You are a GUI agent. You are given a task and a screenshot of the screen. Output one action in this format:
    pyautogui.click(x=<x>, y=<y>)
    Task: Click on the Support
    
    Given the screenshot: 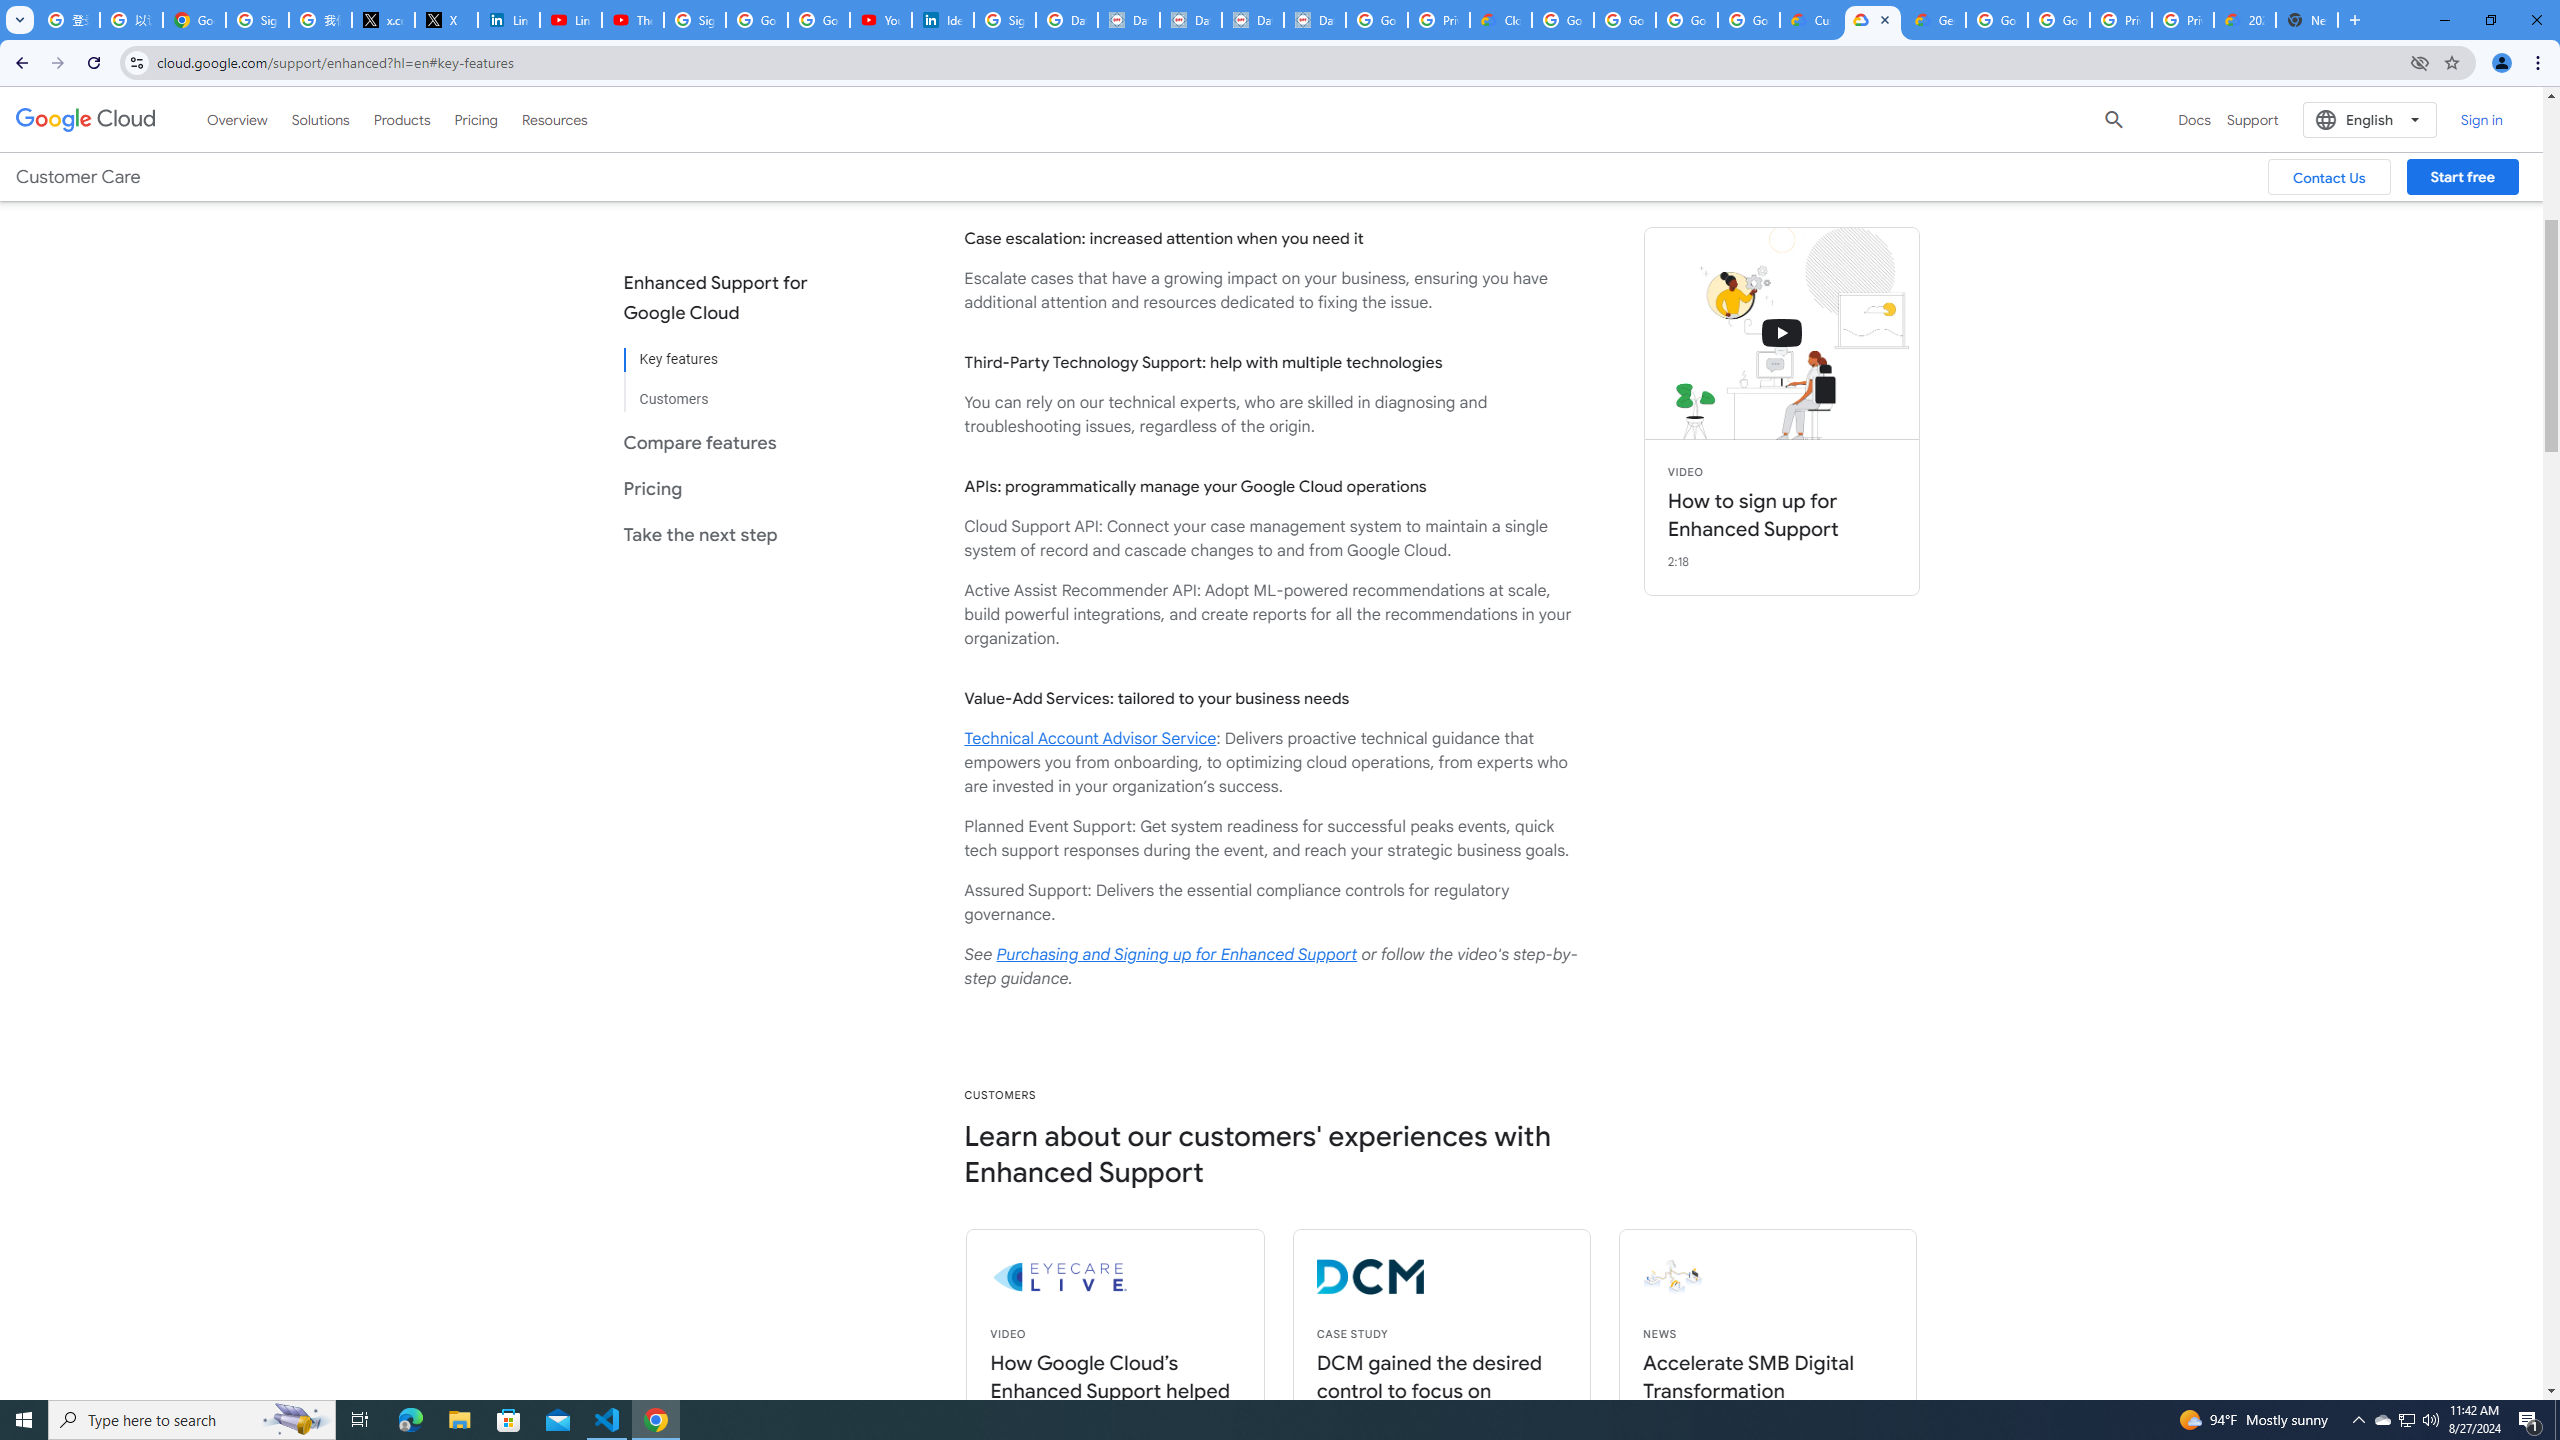 What is the action you would take?
    pyautogui.click(x=2252, y=120)
    